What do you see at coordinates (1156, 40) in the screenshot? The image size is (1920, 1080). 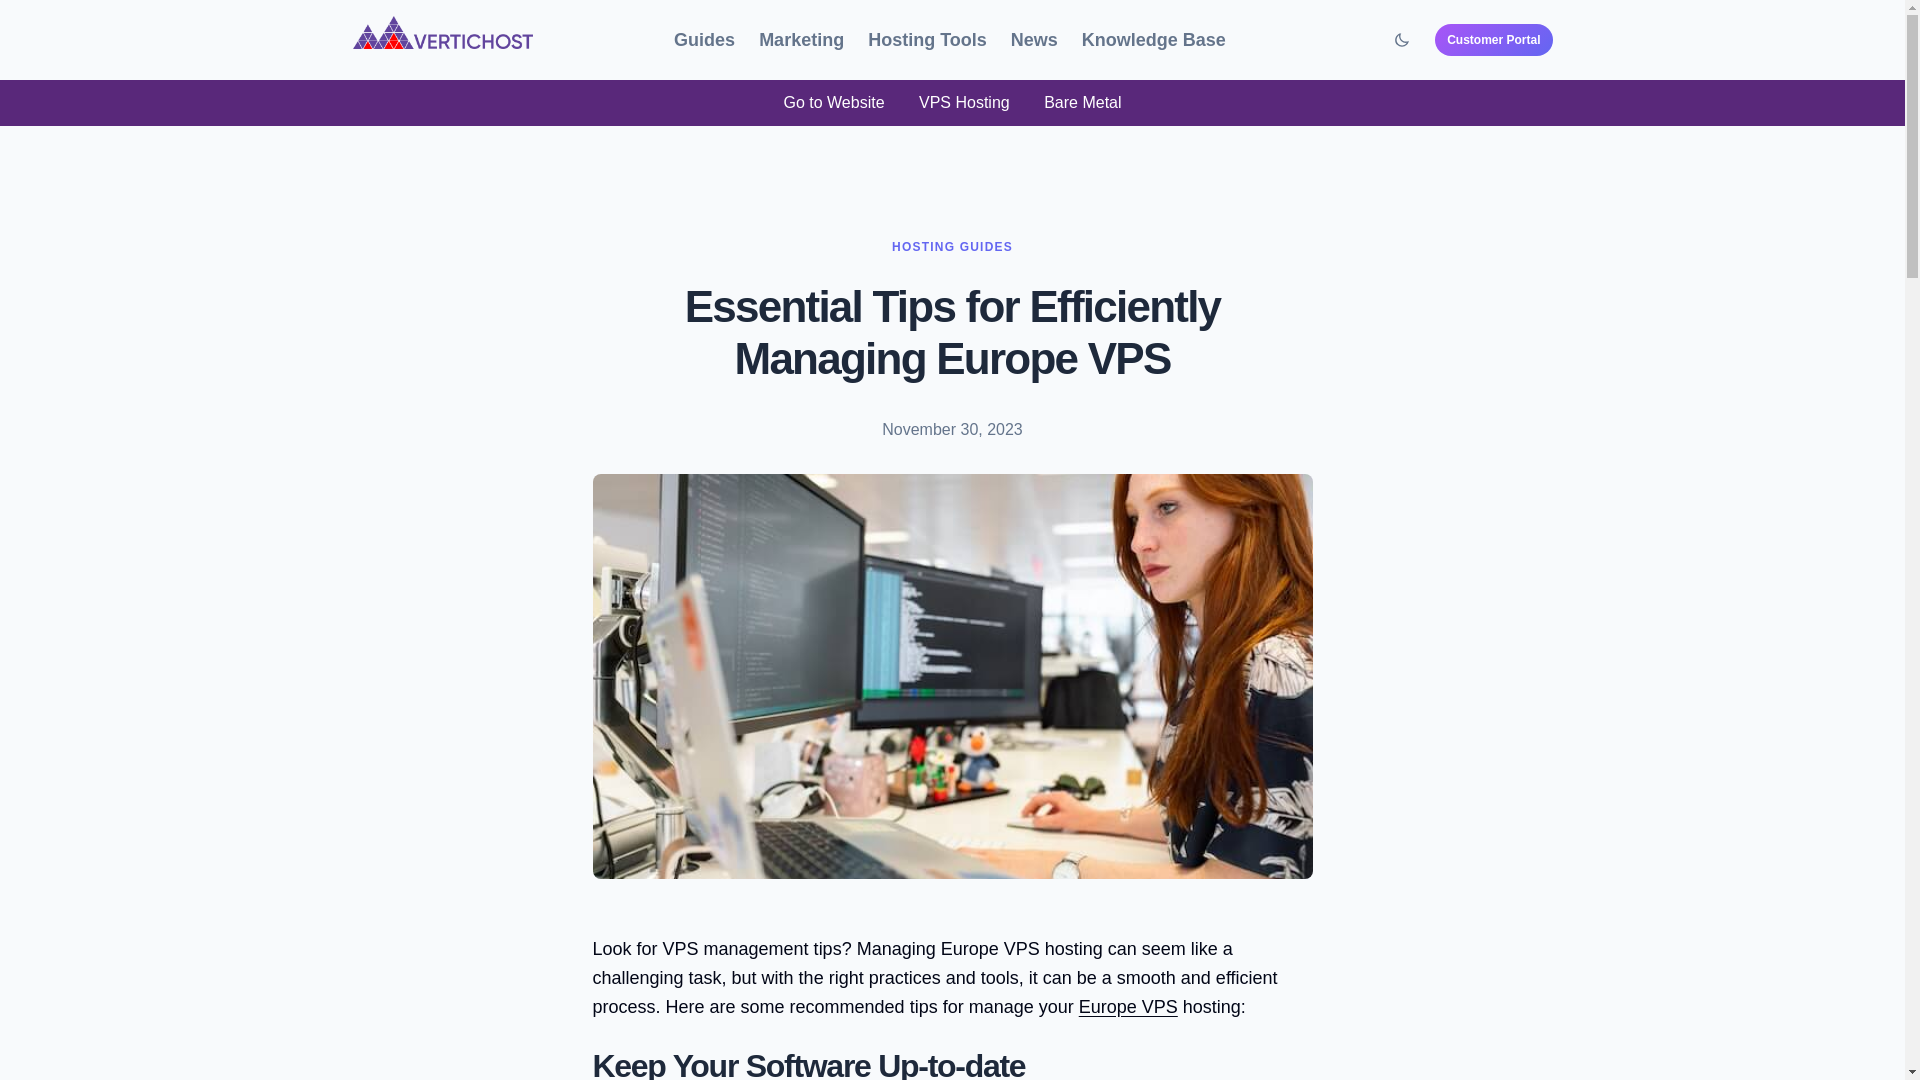 I see `Knowledge Base ` at bounding box center [1156, 40].